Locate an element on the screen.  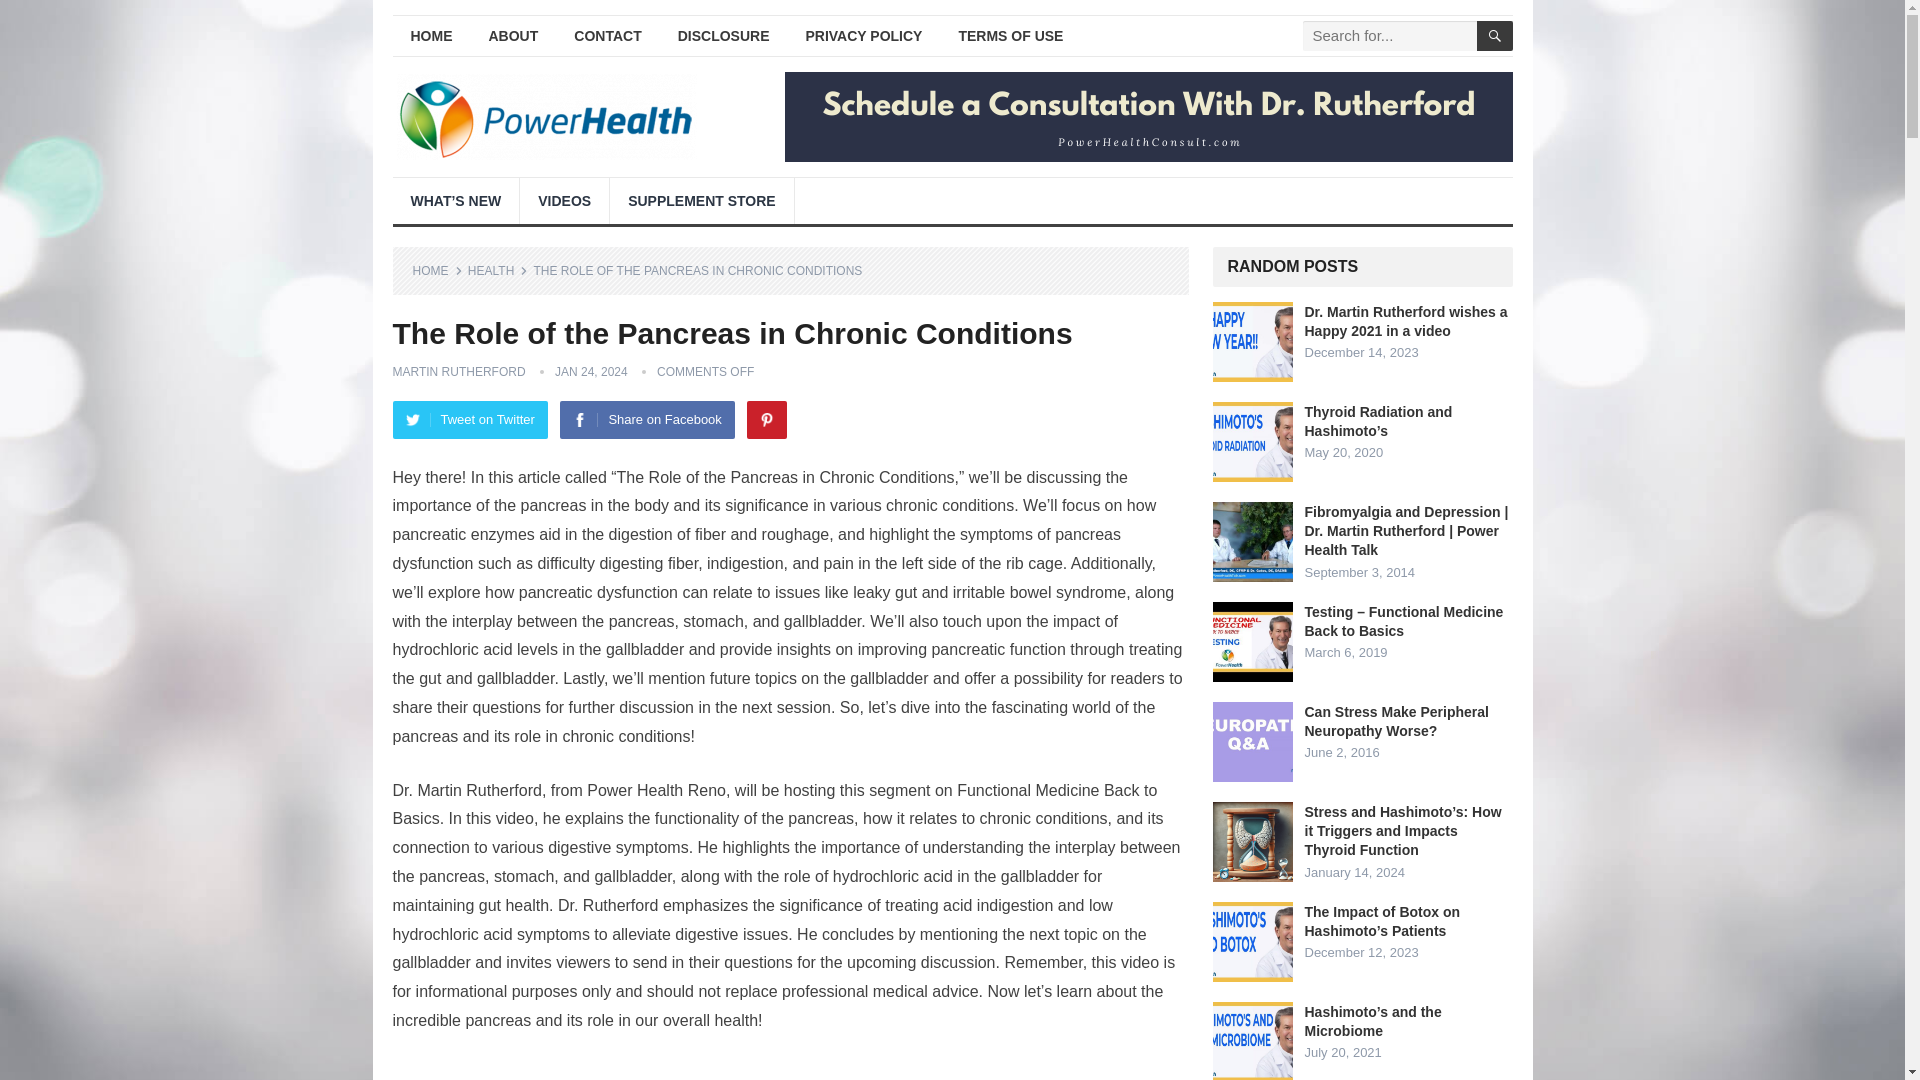
Share on Facebook is located at coordinates (646, 419).